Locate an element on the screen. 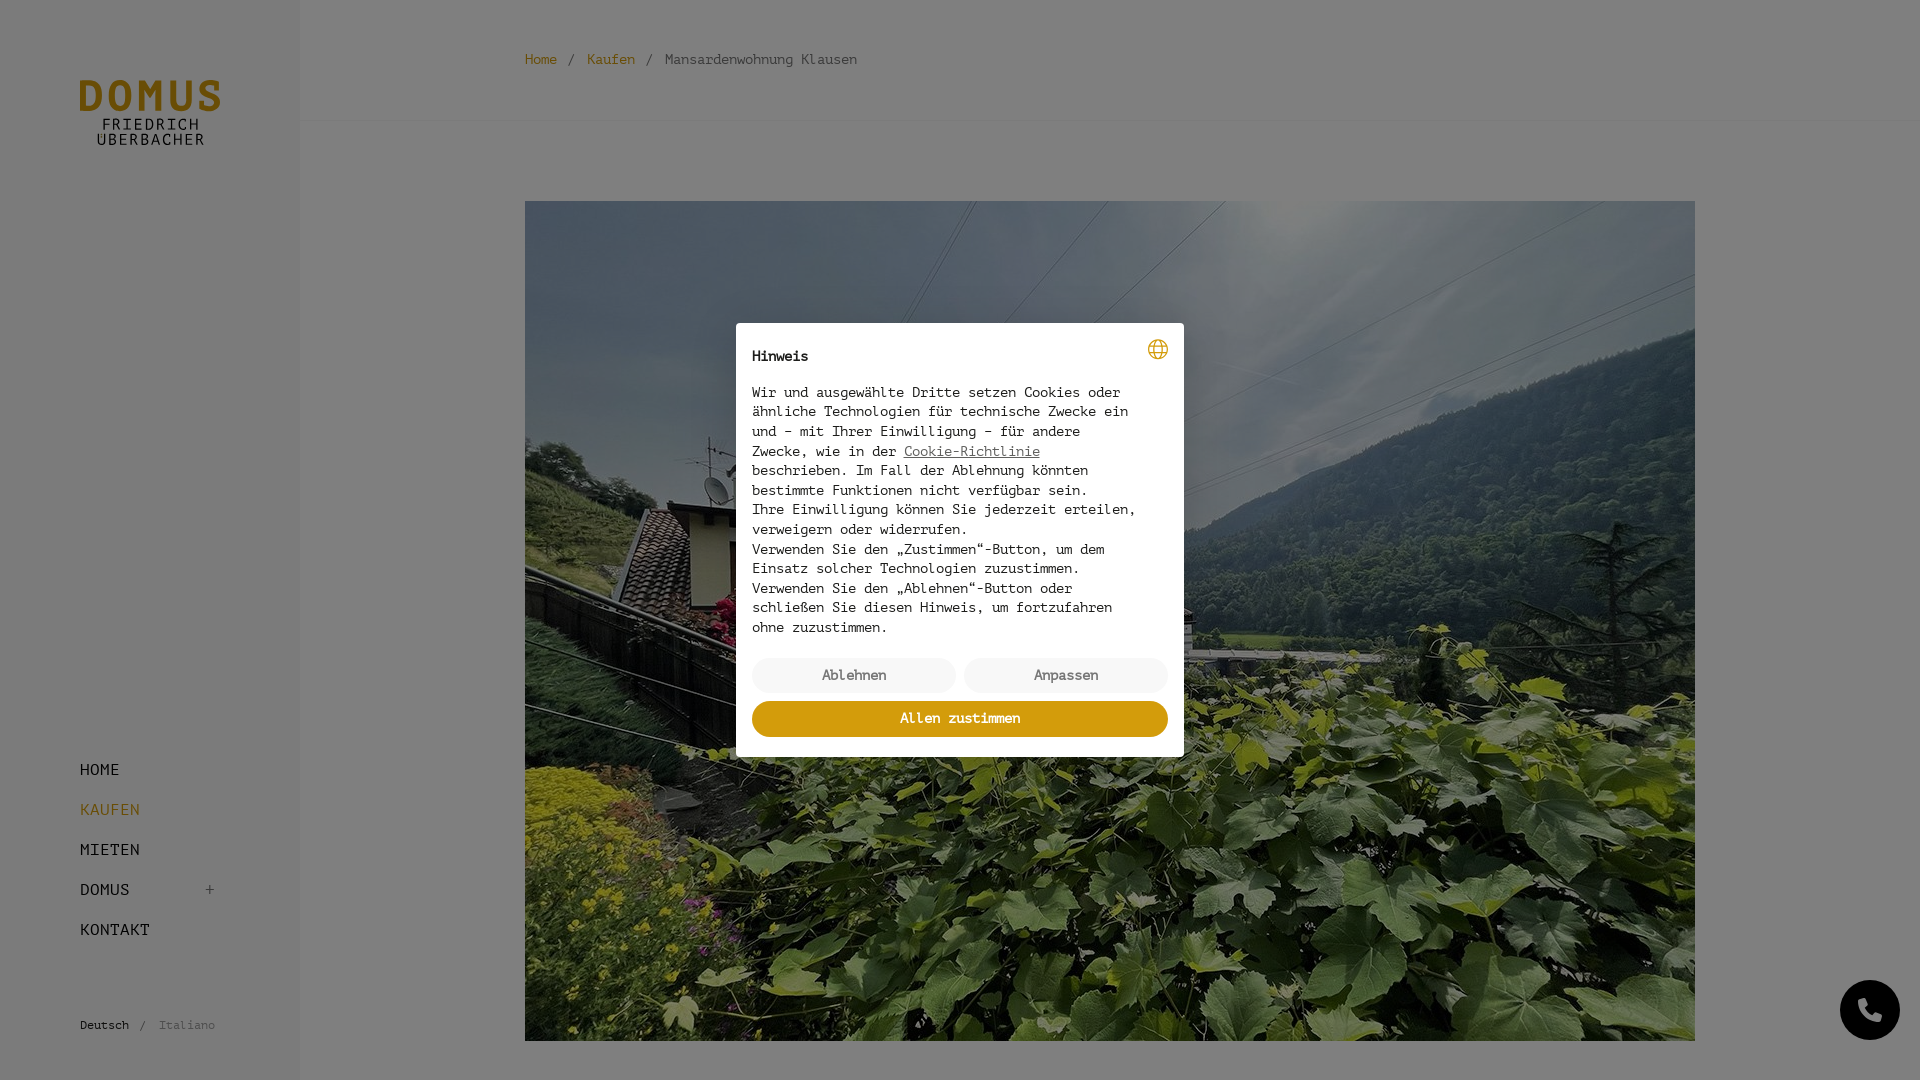 The image size is (1920, 1080). Italiano is located at coordinates (187, 1025).